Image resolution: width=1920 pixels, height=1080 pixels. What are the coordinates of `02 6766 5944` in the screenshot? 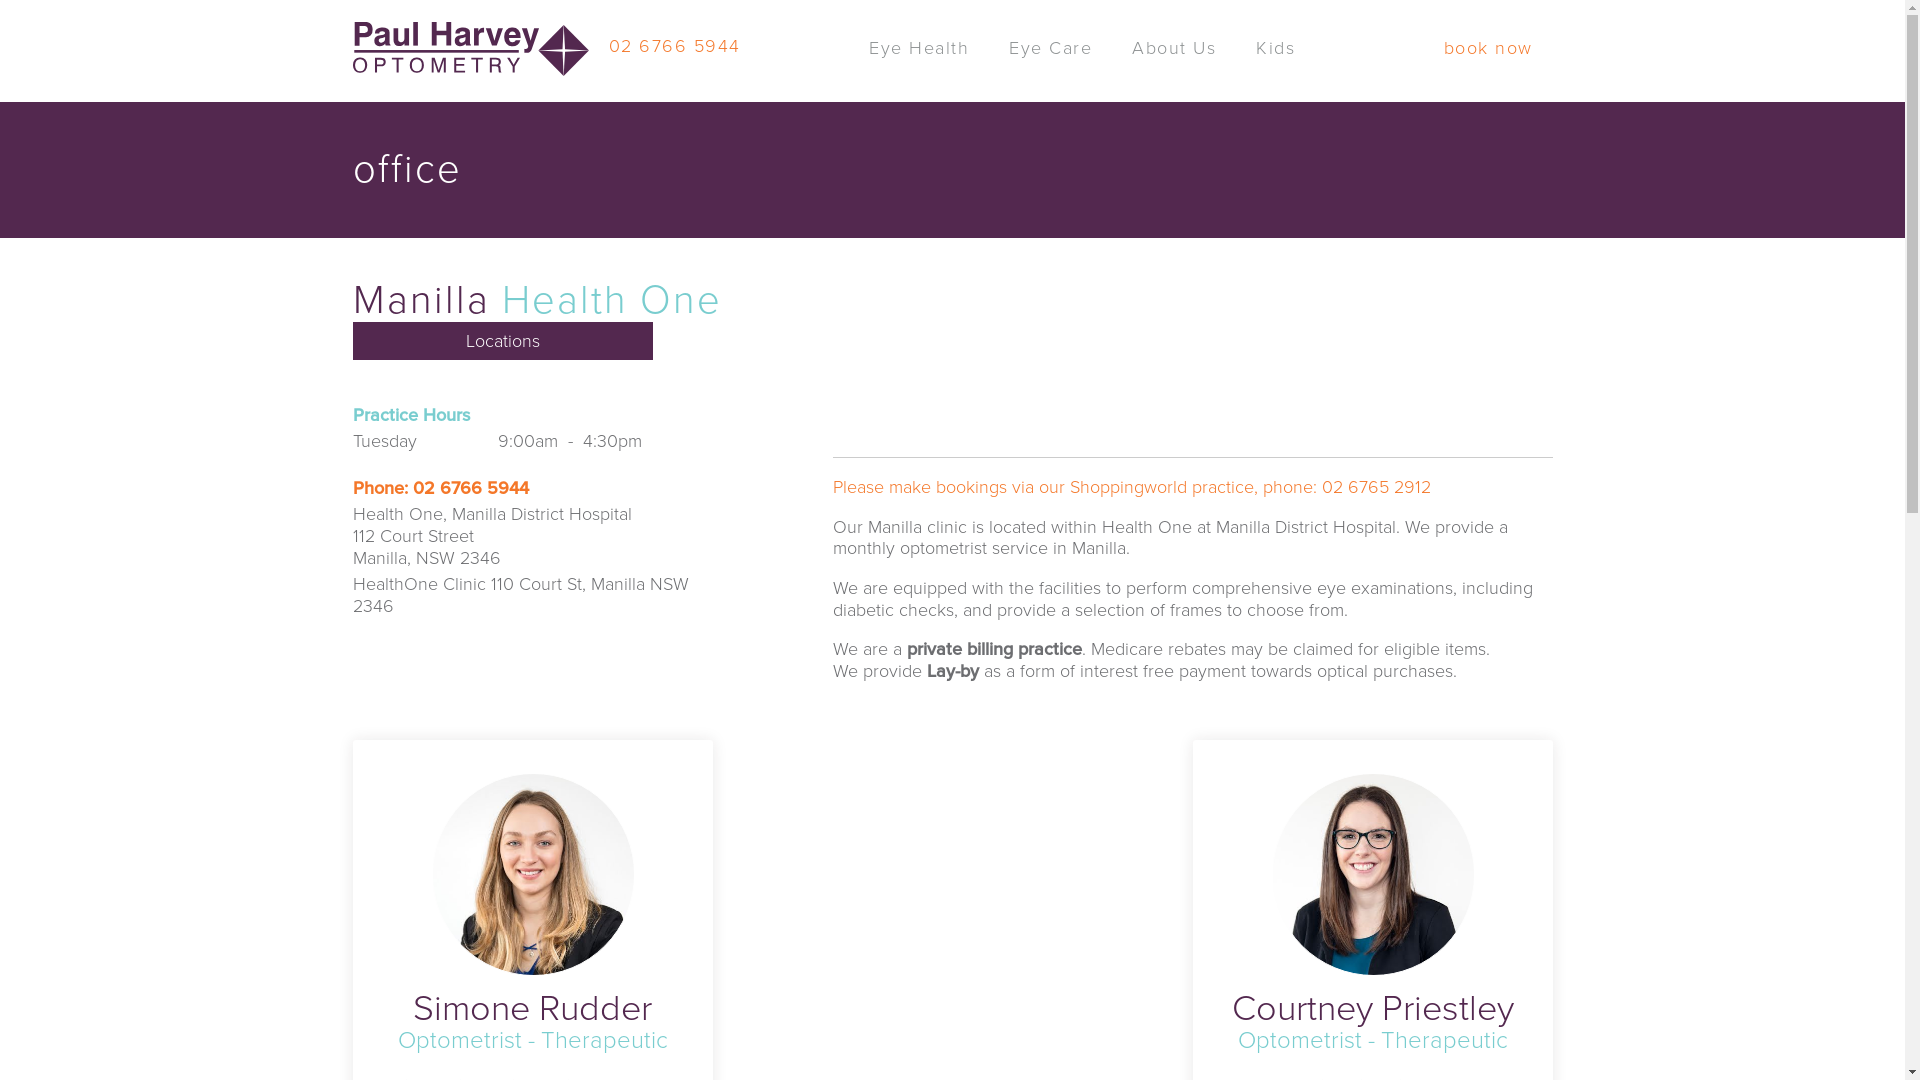 It's located at (674, 38).